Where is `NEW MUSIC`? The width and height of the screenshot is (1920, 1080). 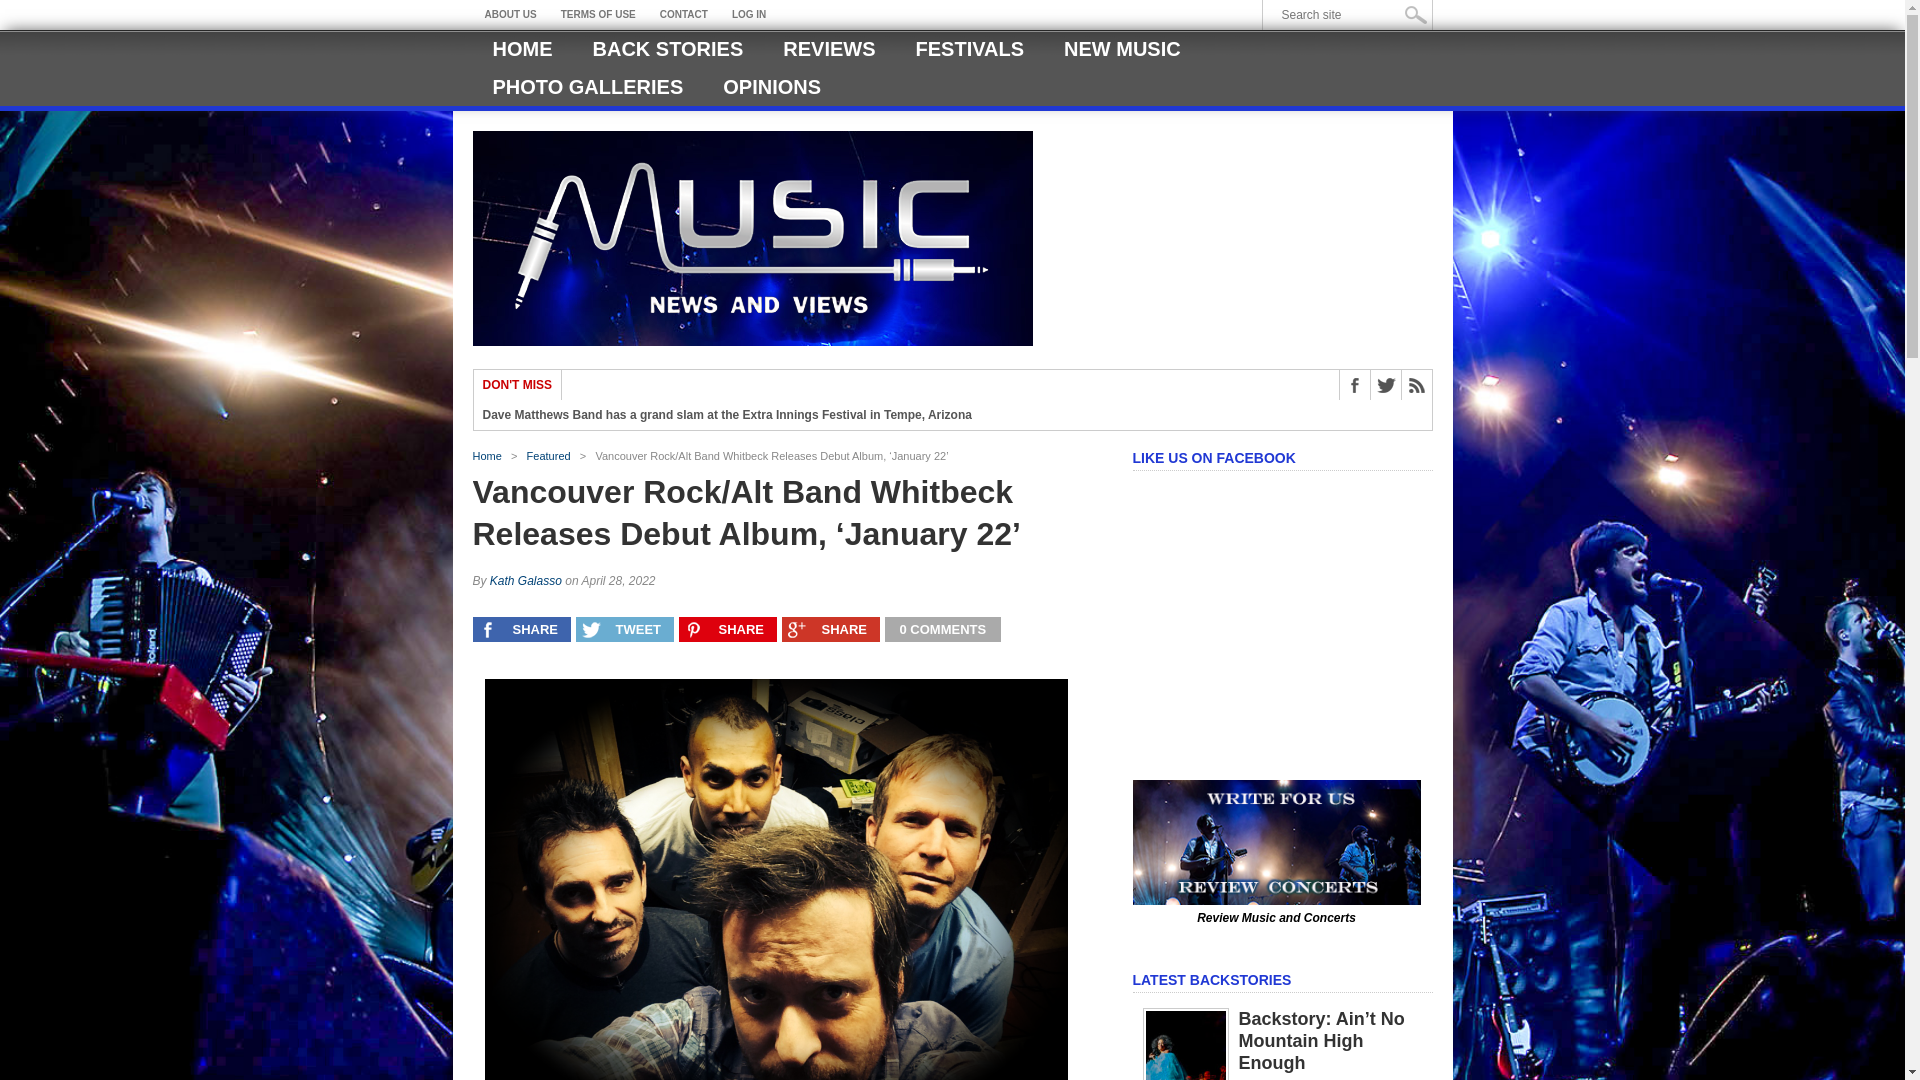
NEW MUSIC is located at coordinates (1122, 49).